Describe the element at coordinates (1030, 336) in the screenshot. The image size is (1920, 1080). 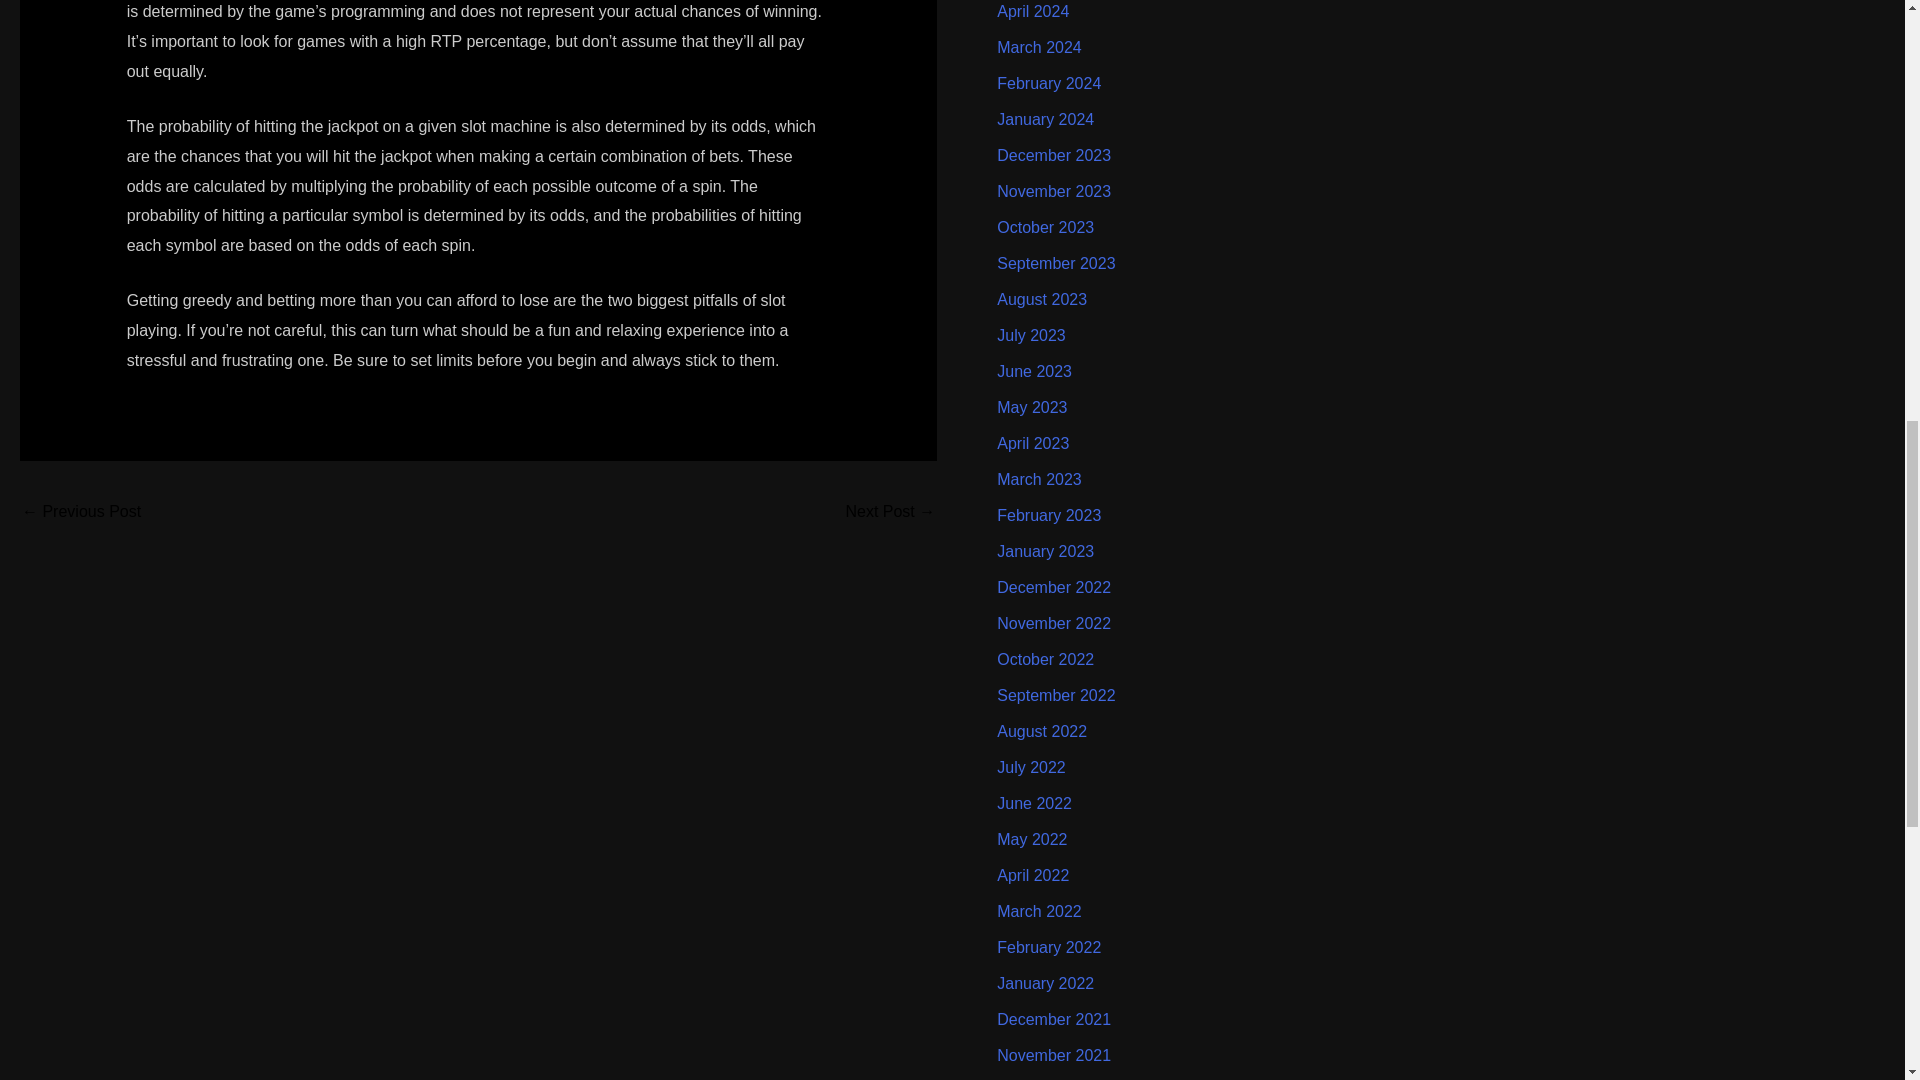
I see `July 2023` at that location.